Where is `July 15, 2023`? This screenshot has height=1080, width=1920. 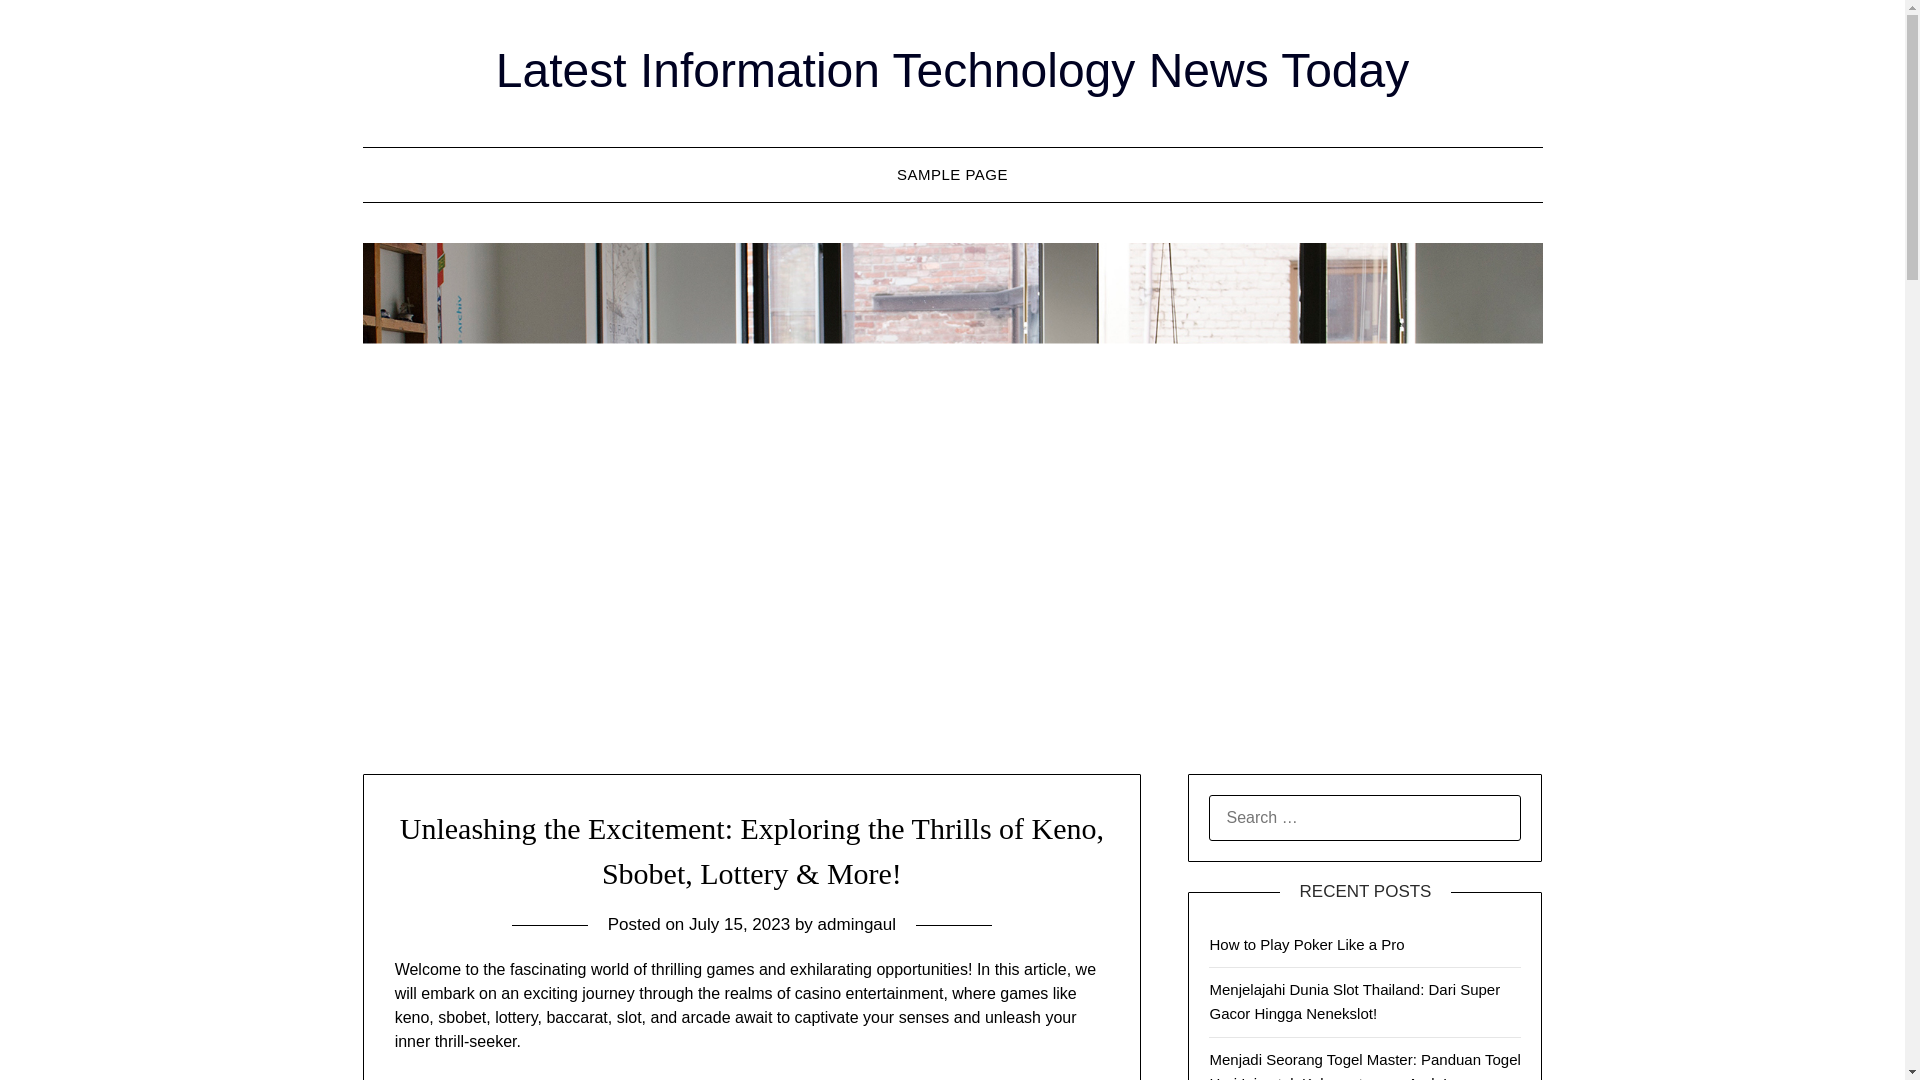 July 15, 2023 is located at coordinates (739, 924).